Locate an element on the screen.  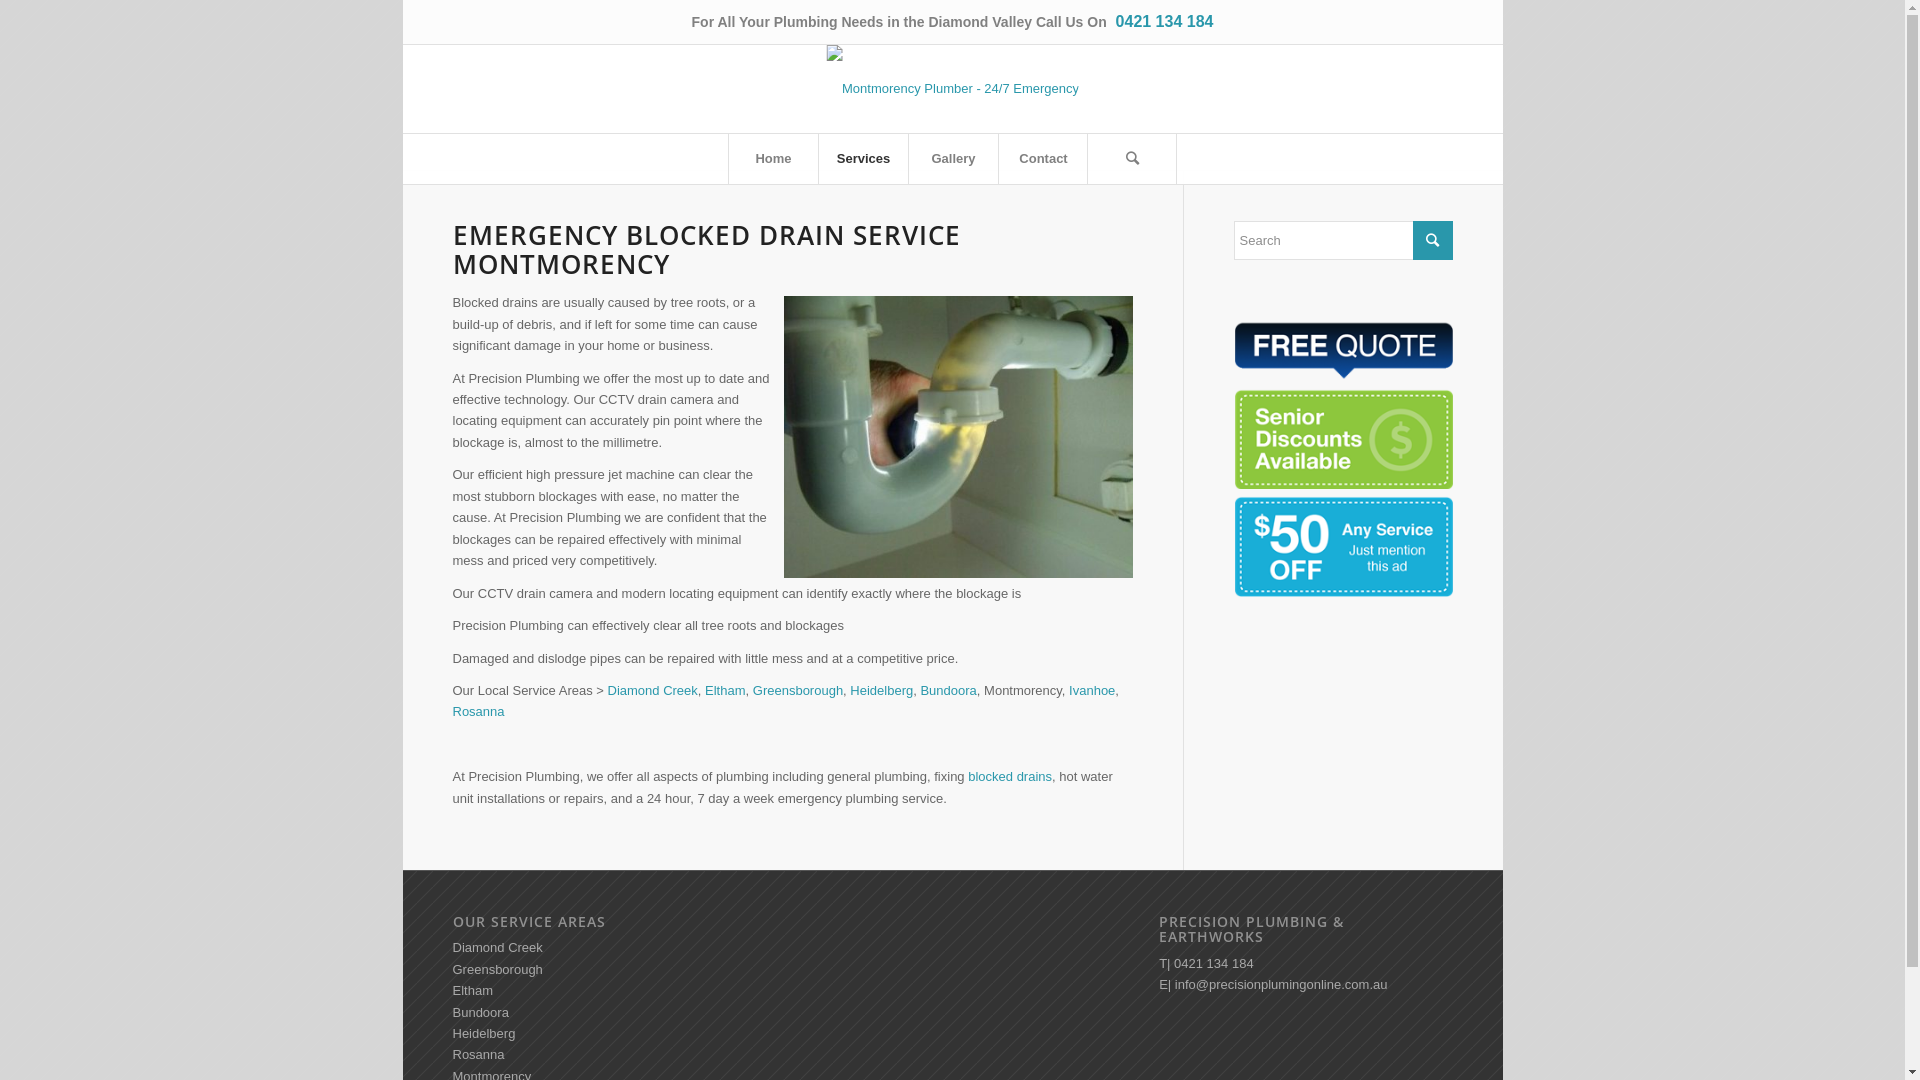
Contact is located at coordinates (1043, 159).